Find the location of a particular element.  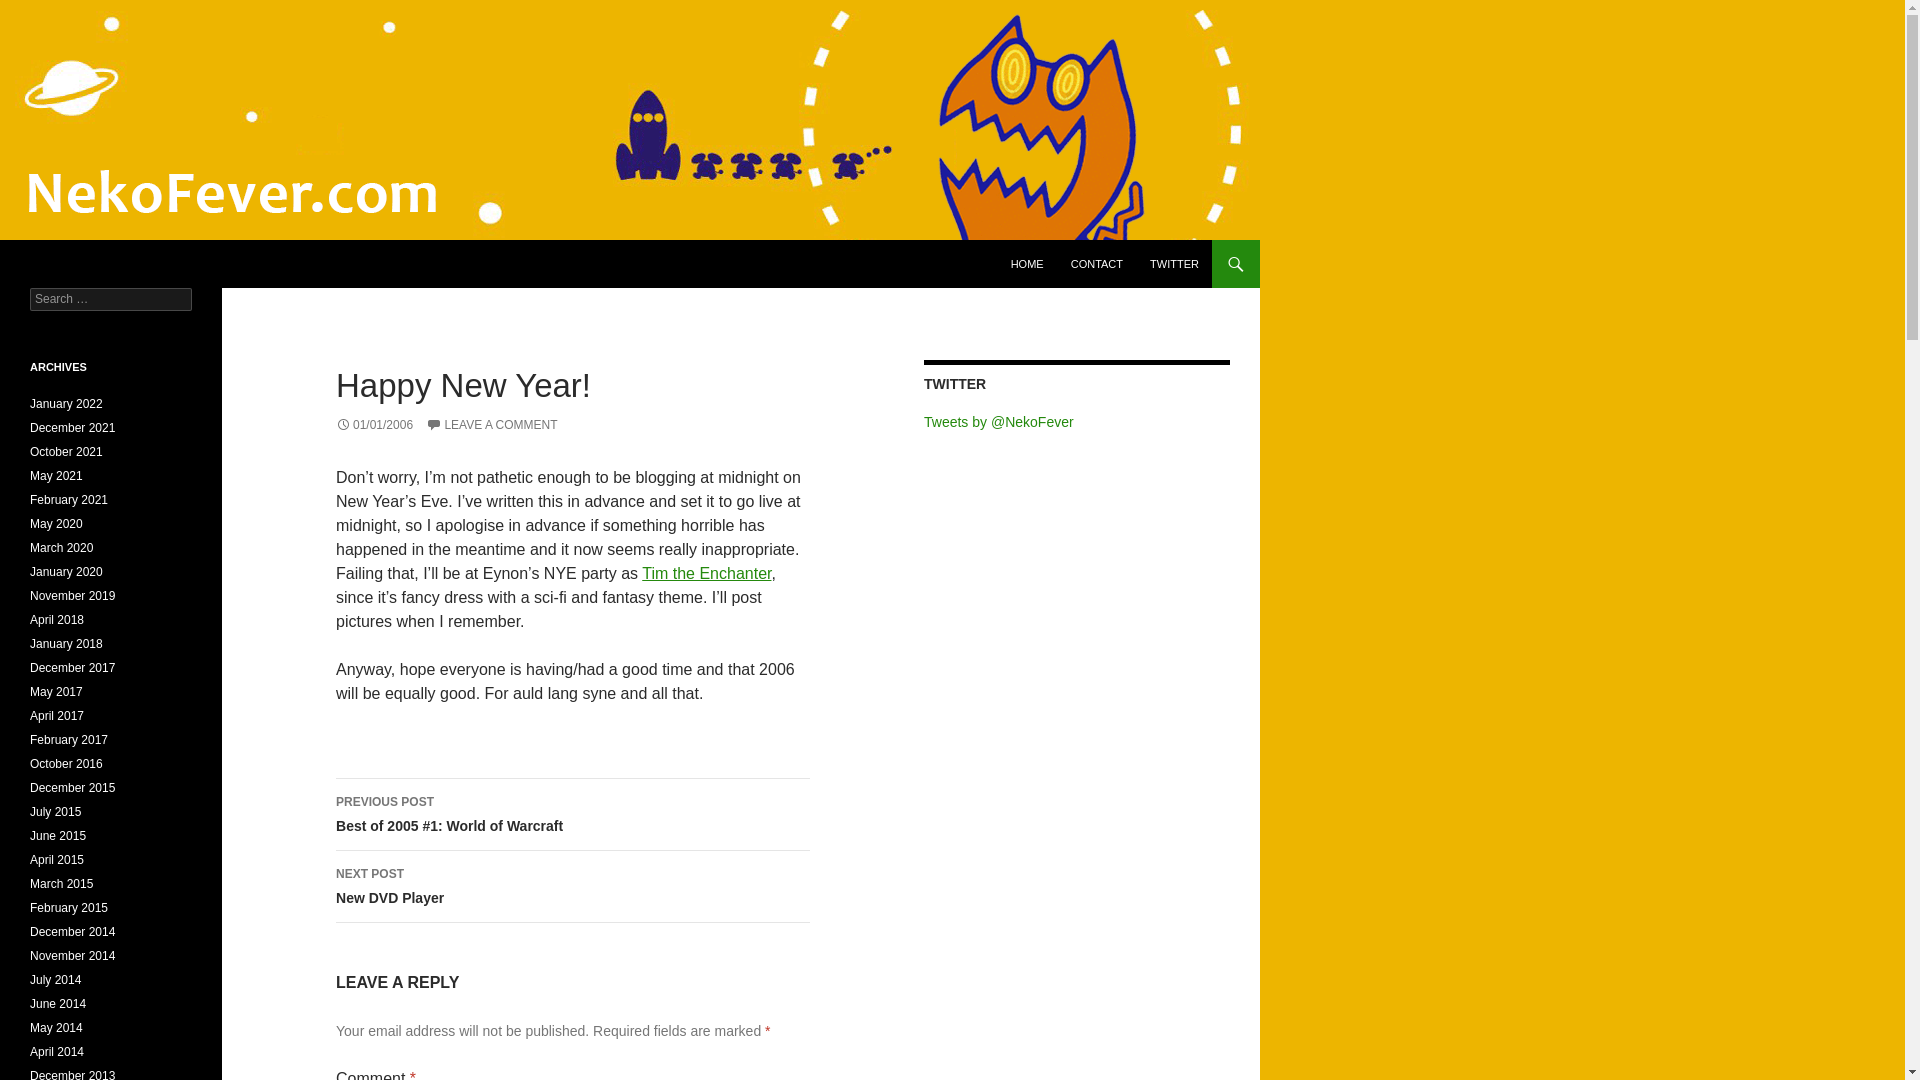

Tim the Enchanter is located at coordinates (706, 573).